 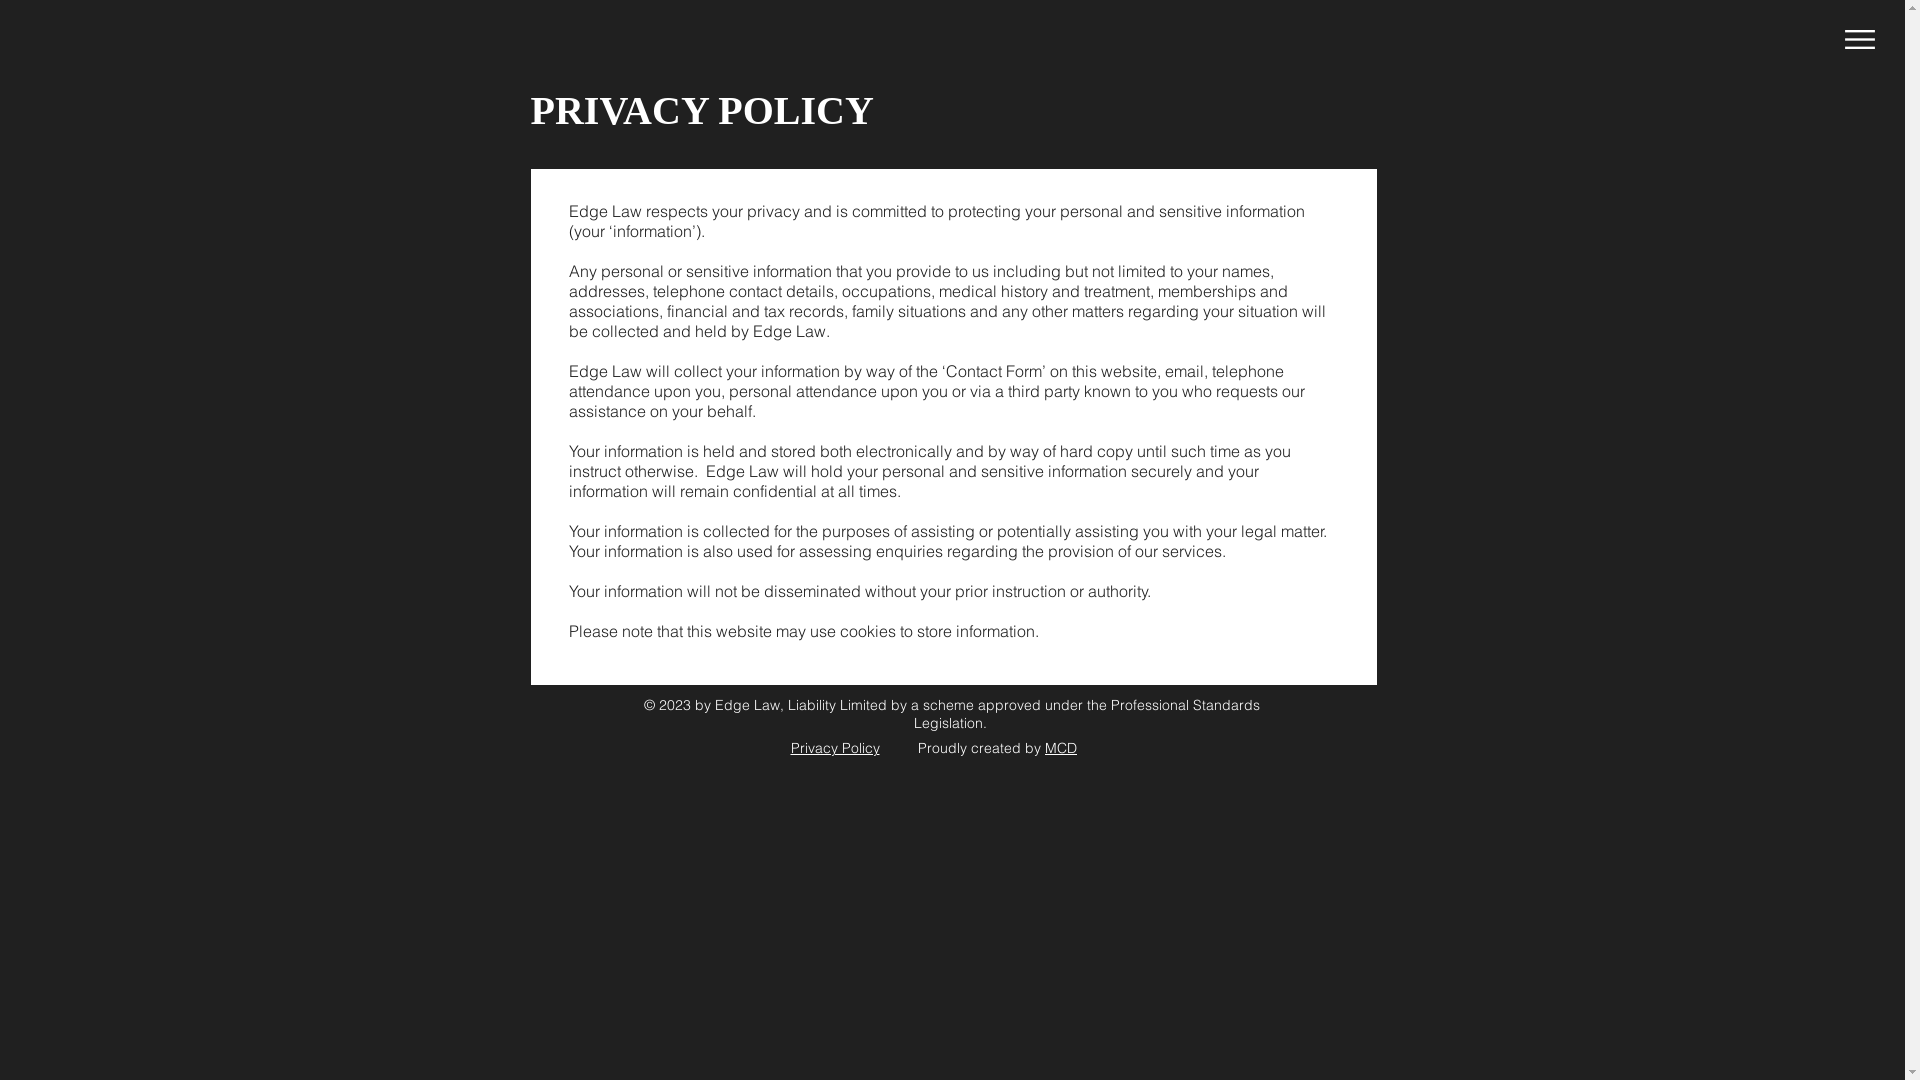 What do you see at coordinates (834, 748) in the screenshot?
I see `Privacy Policy` at bounding box center [834, 748].